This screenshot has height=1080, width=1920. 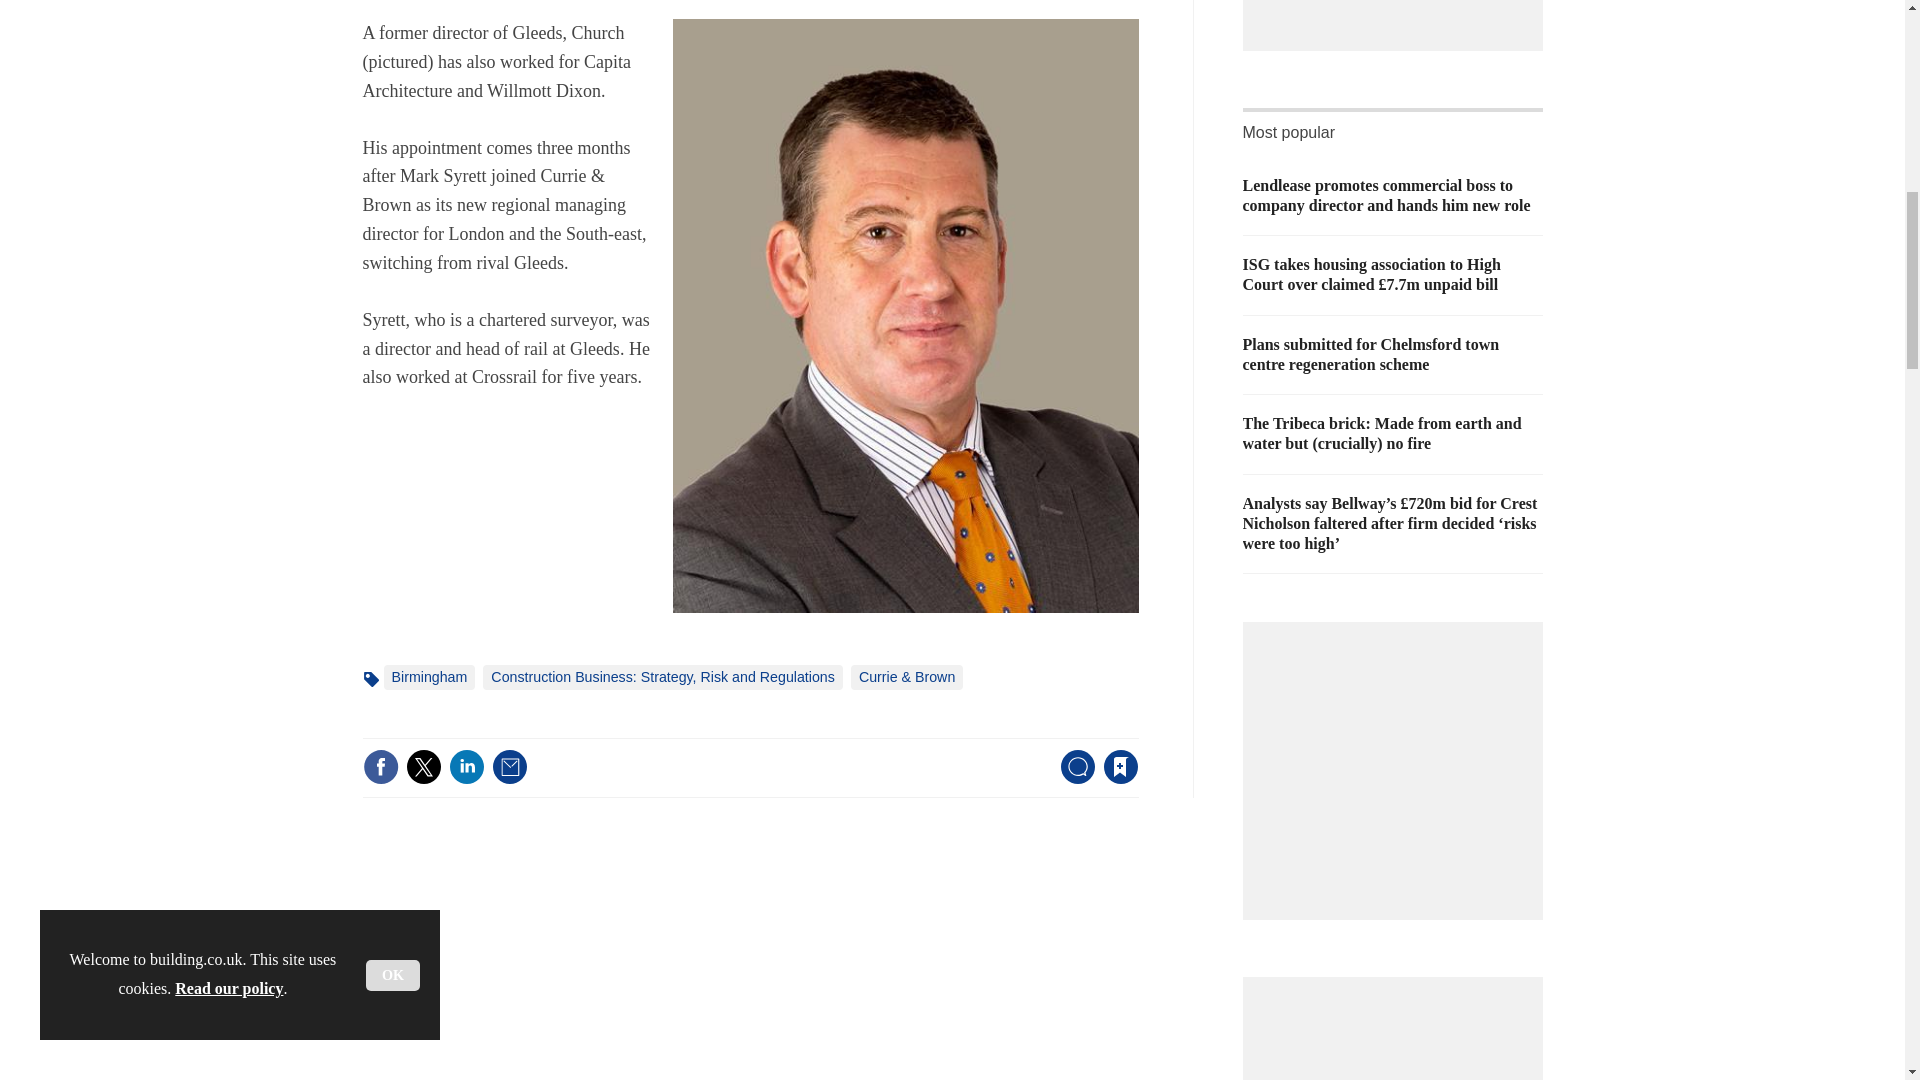 What do you see at coordinates (1398, 760) in the screenshot?
I see `3rd party ad content` at bounding box center [1398, 760].